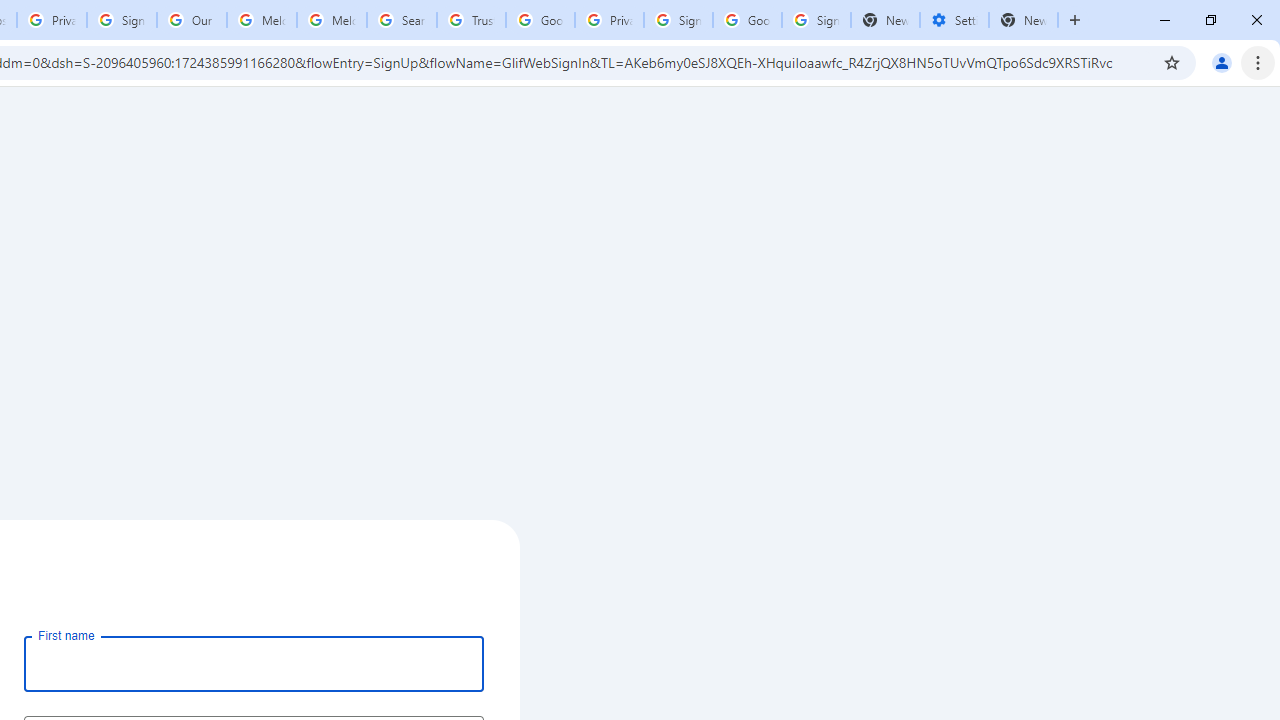 The height and width of the screenshot is (720, 1280). Describe the element at coordinates (954, 20) in the screenshot. I see `Settings - Addresses and more` at that location.